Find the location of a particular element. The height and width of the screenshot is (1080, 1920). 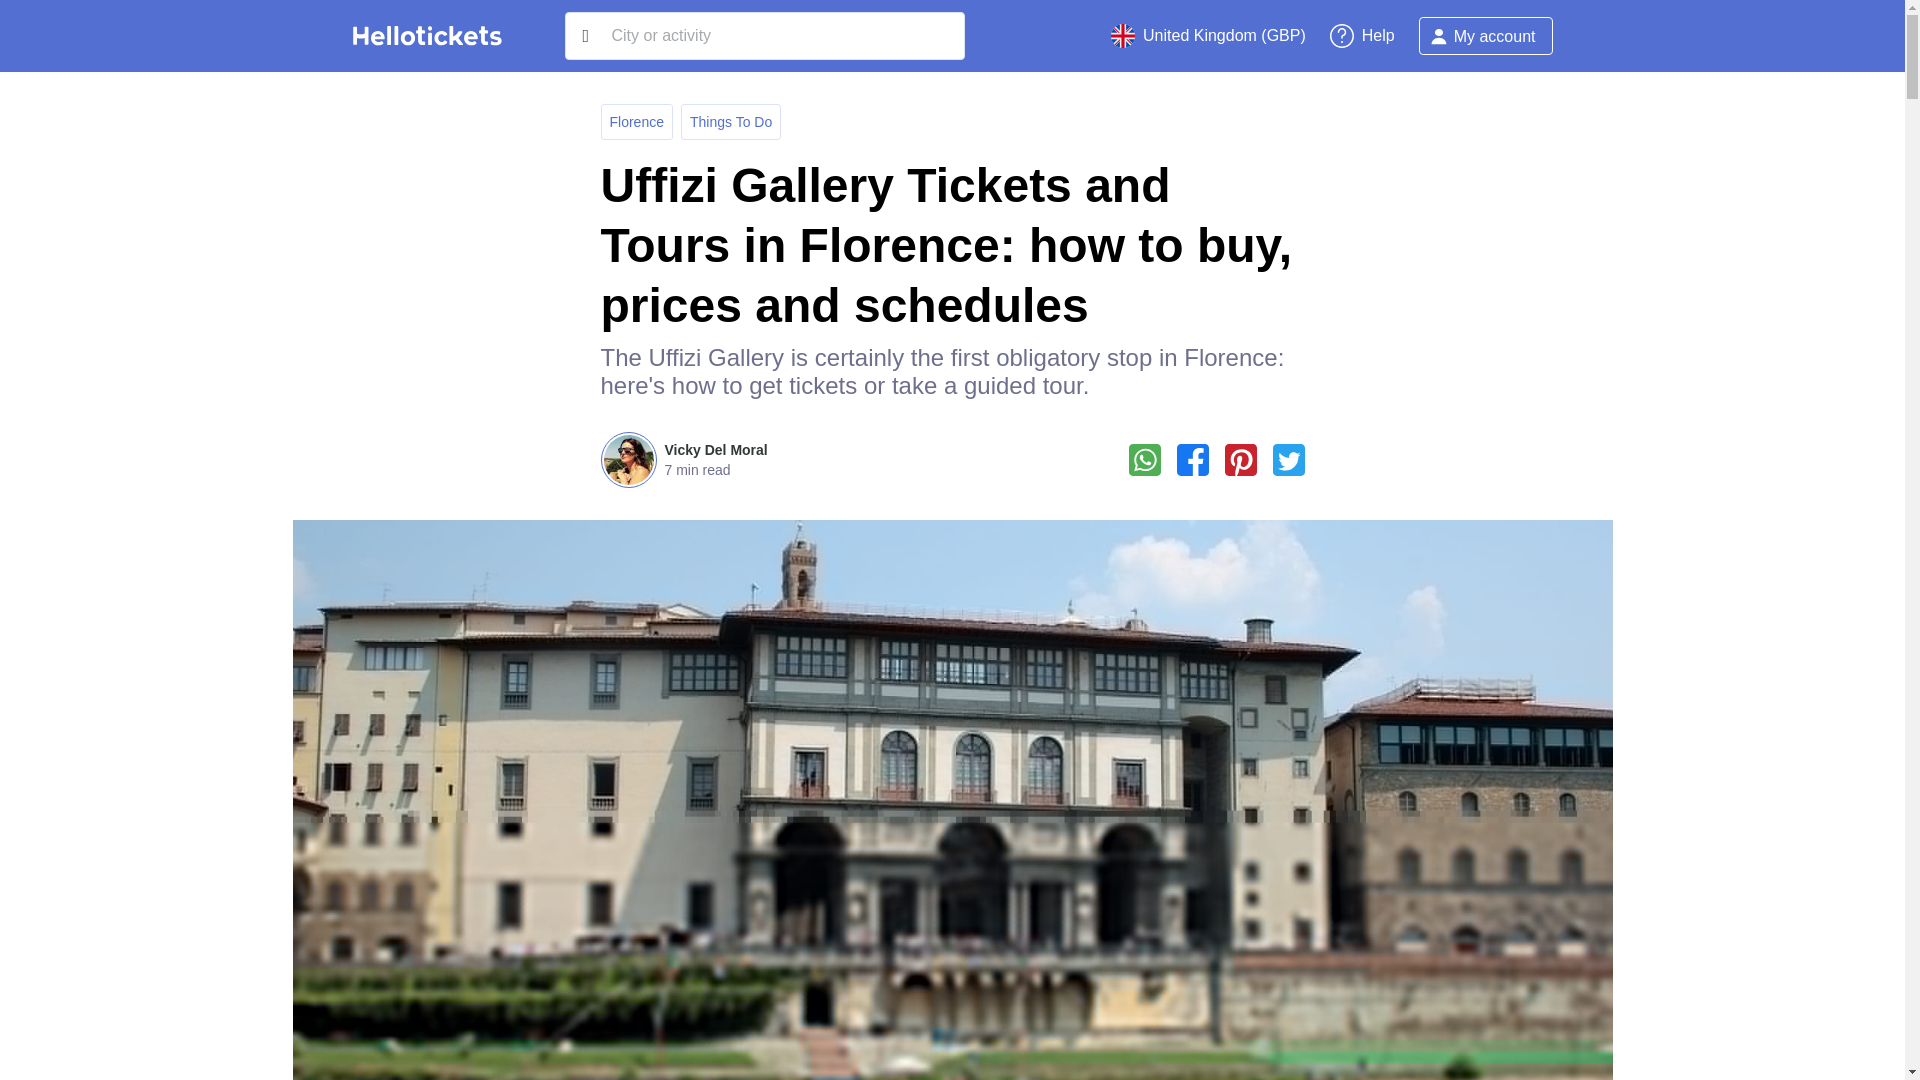

Florence is located at coordinates (637, 122).